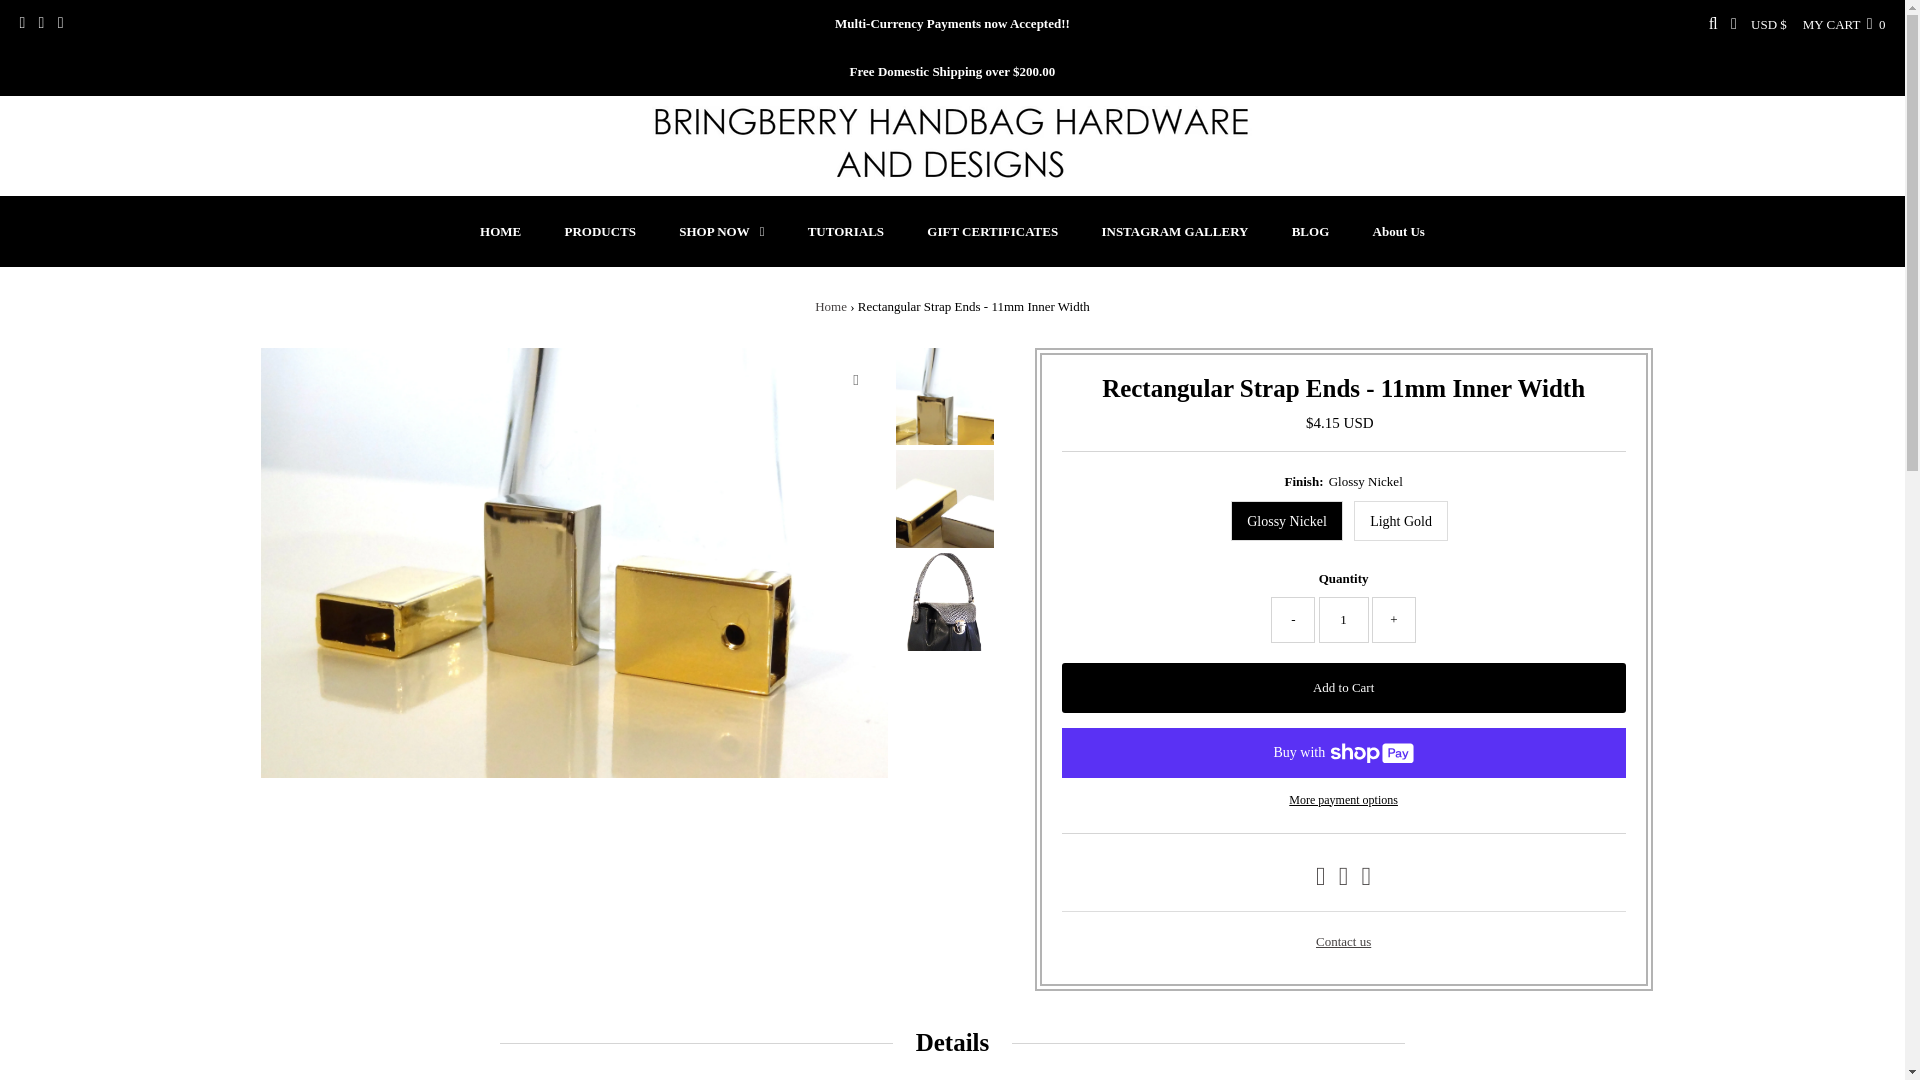 The height and width of the screenshot is (1080, 1920). I want to click on Add to Cart, so click(1344, 688).